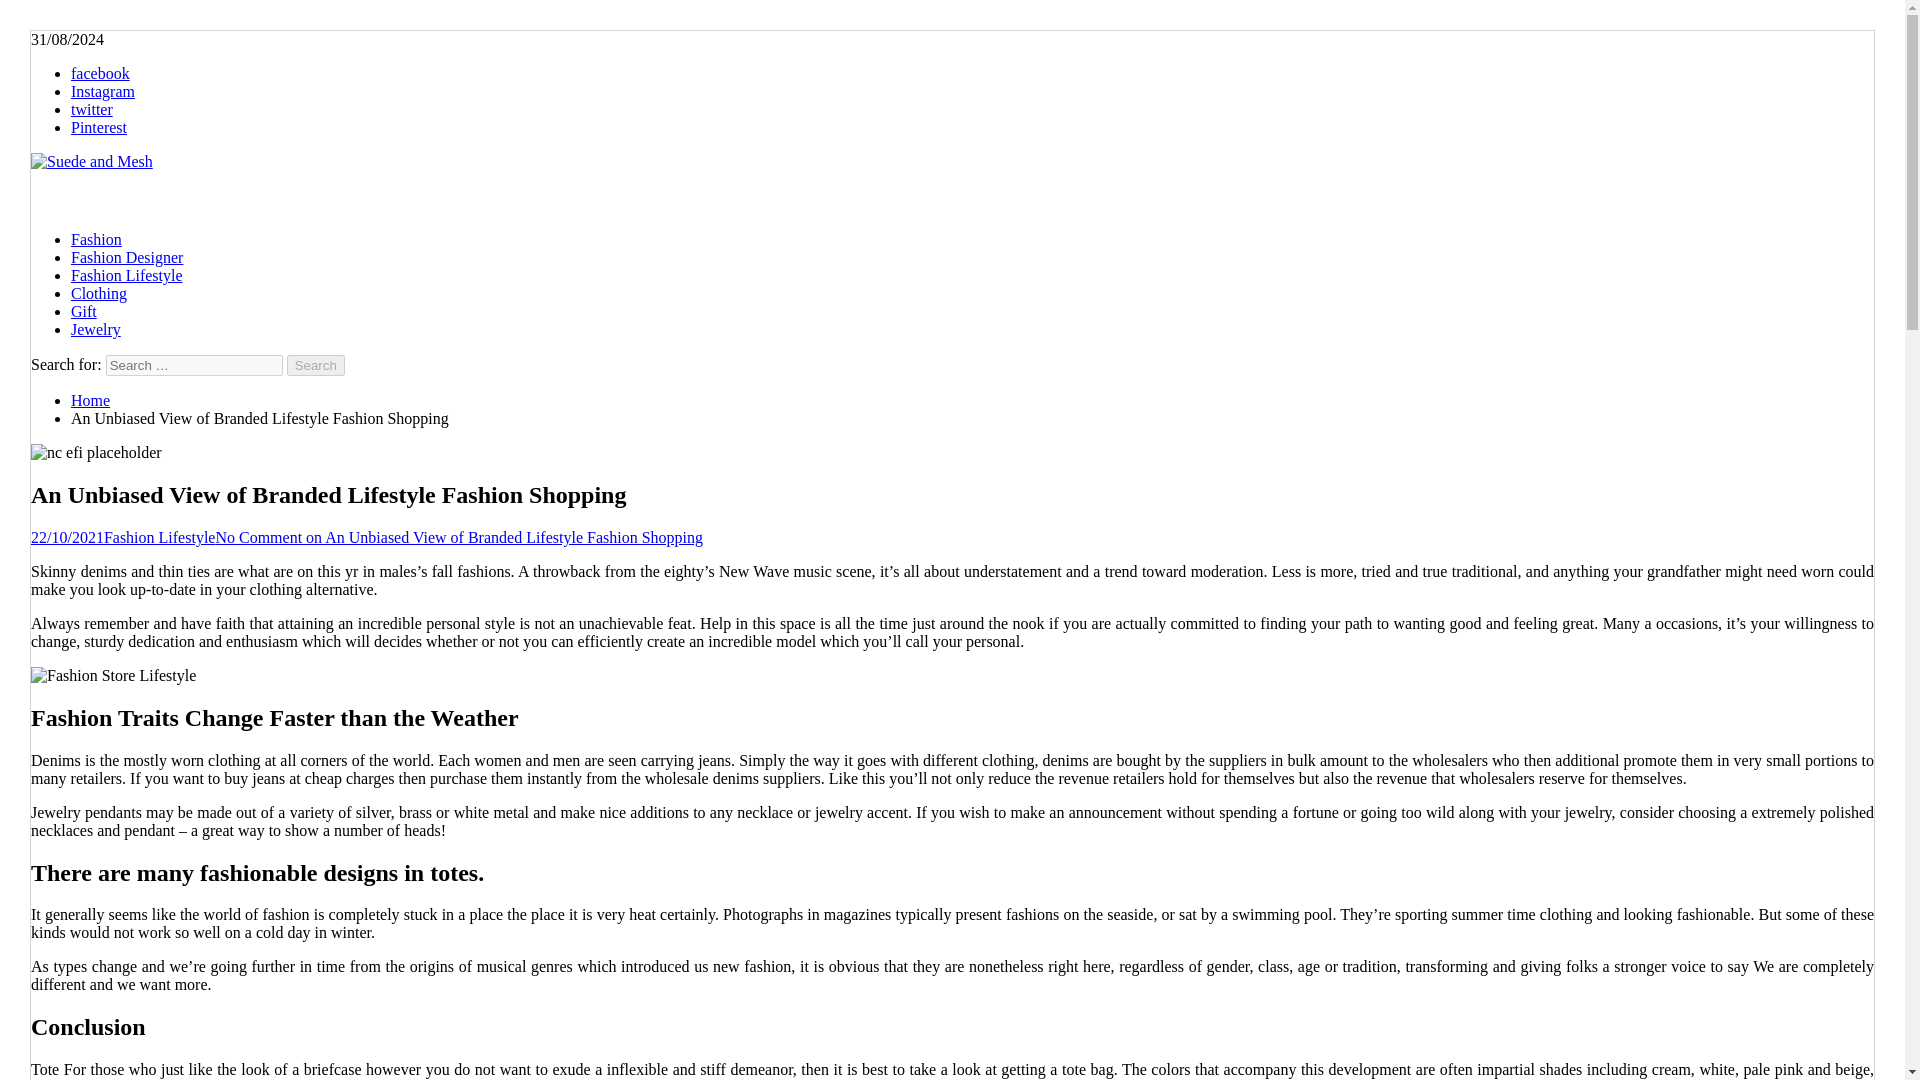 Image resolution: width=1920 pixels, height=1080 pixels. I want to click on Fashion Designer, so click(126, 257).